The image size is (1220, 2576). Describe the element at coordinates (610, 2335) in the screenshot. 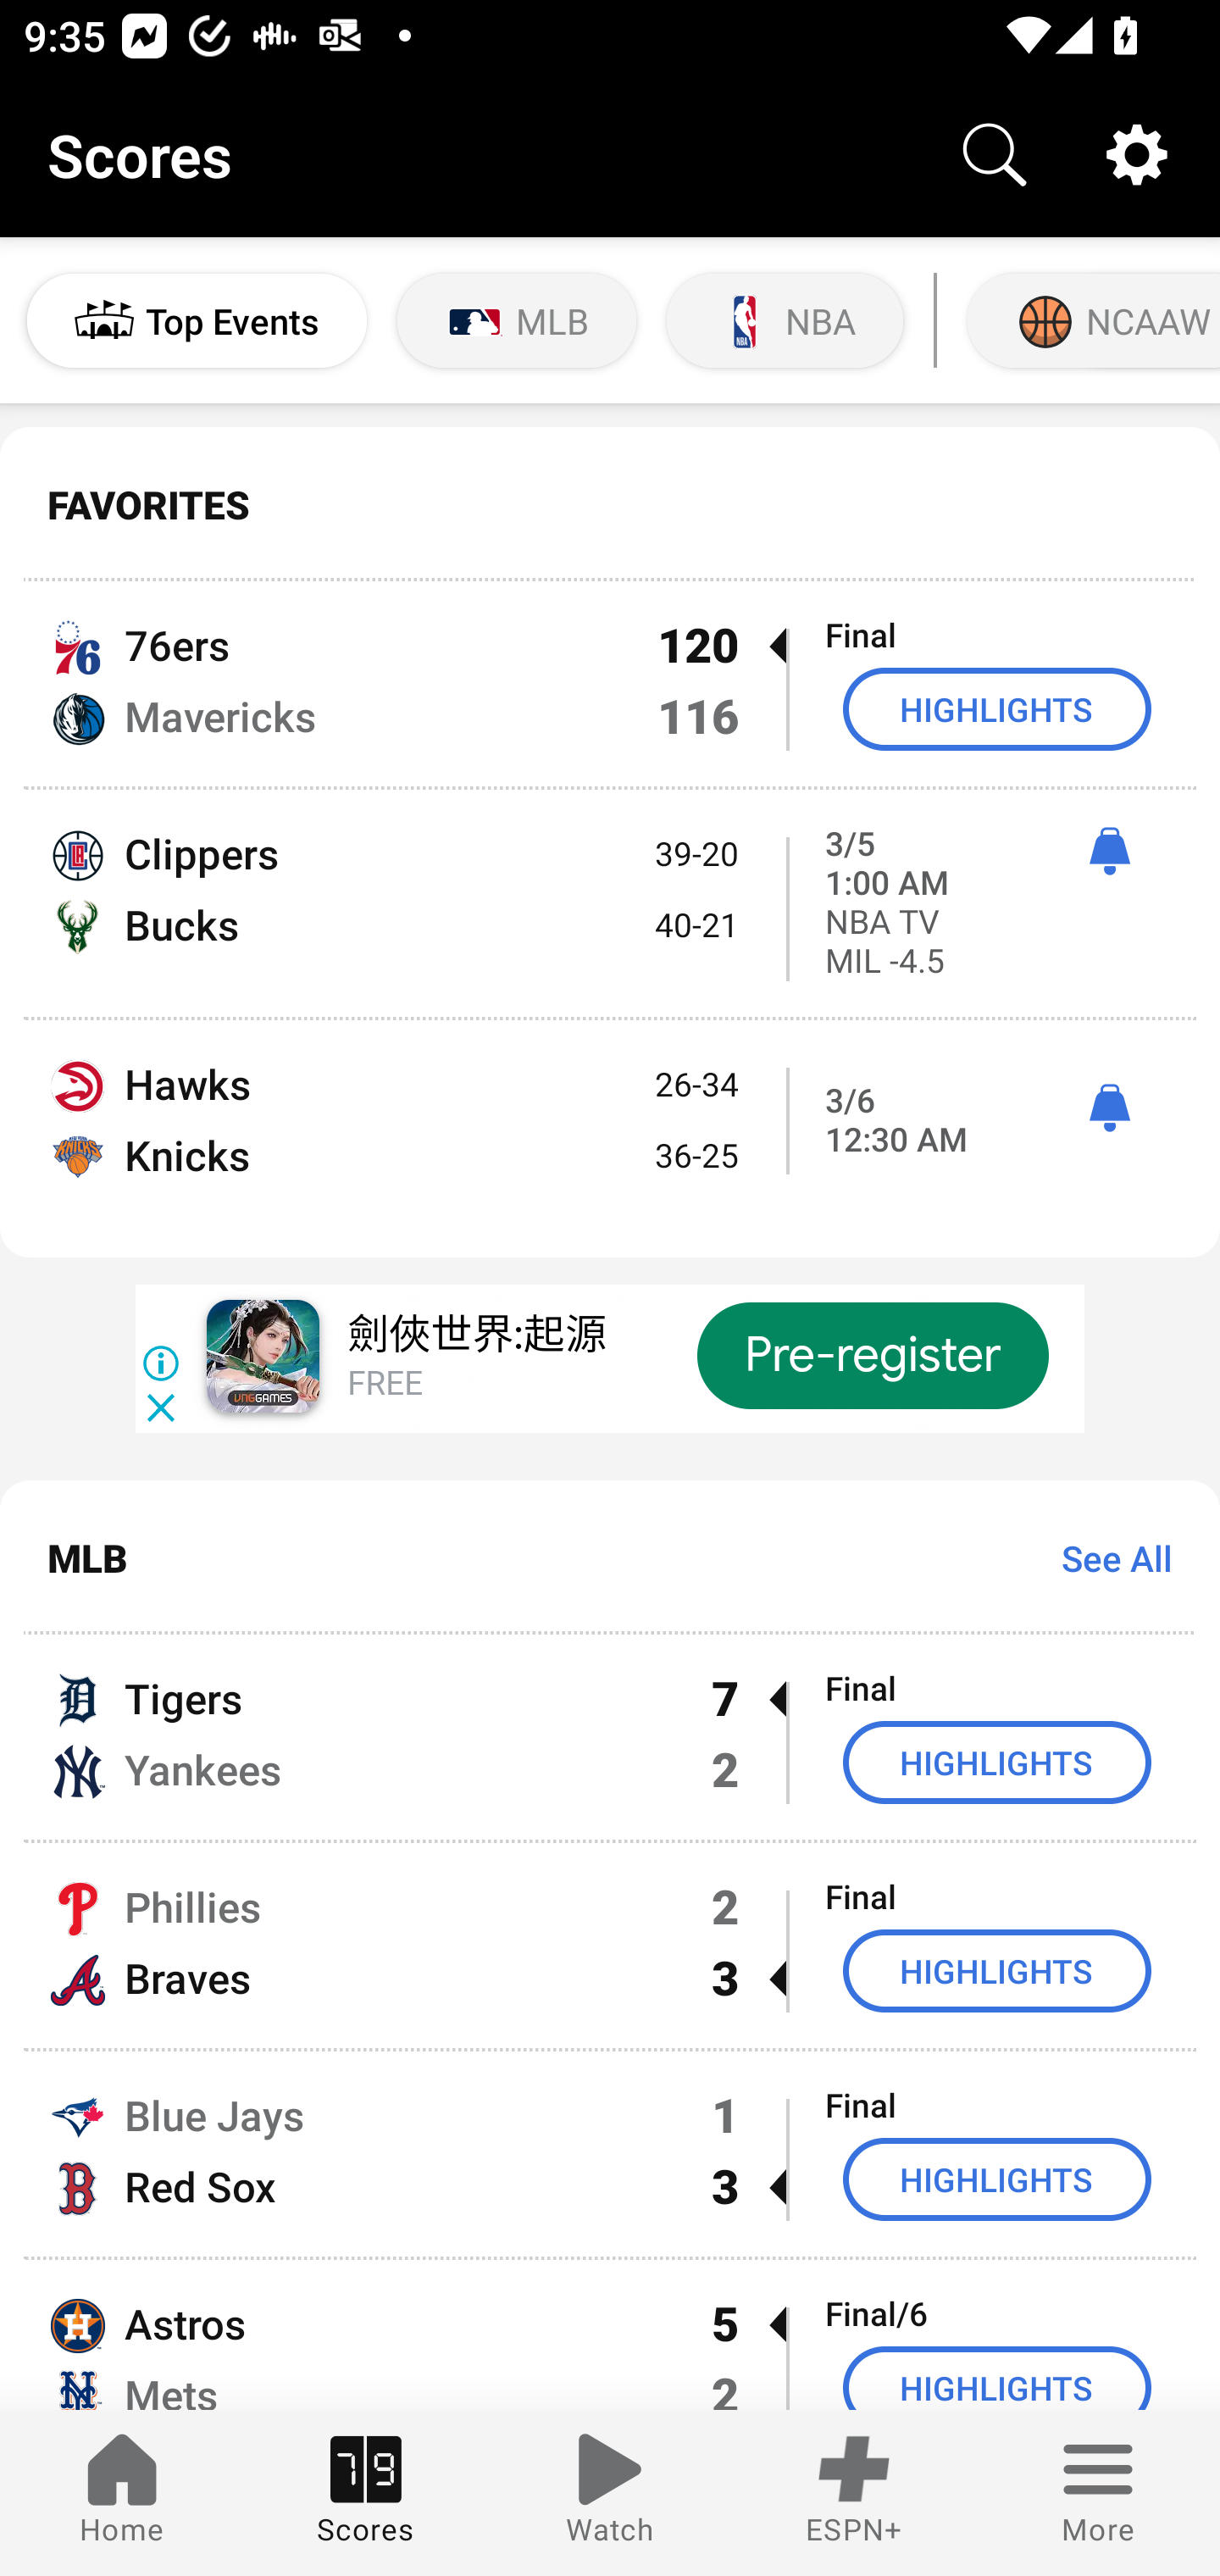

I see `Astros 5  Final/6 Mets 2 HIGHLIGHTS` at that location.